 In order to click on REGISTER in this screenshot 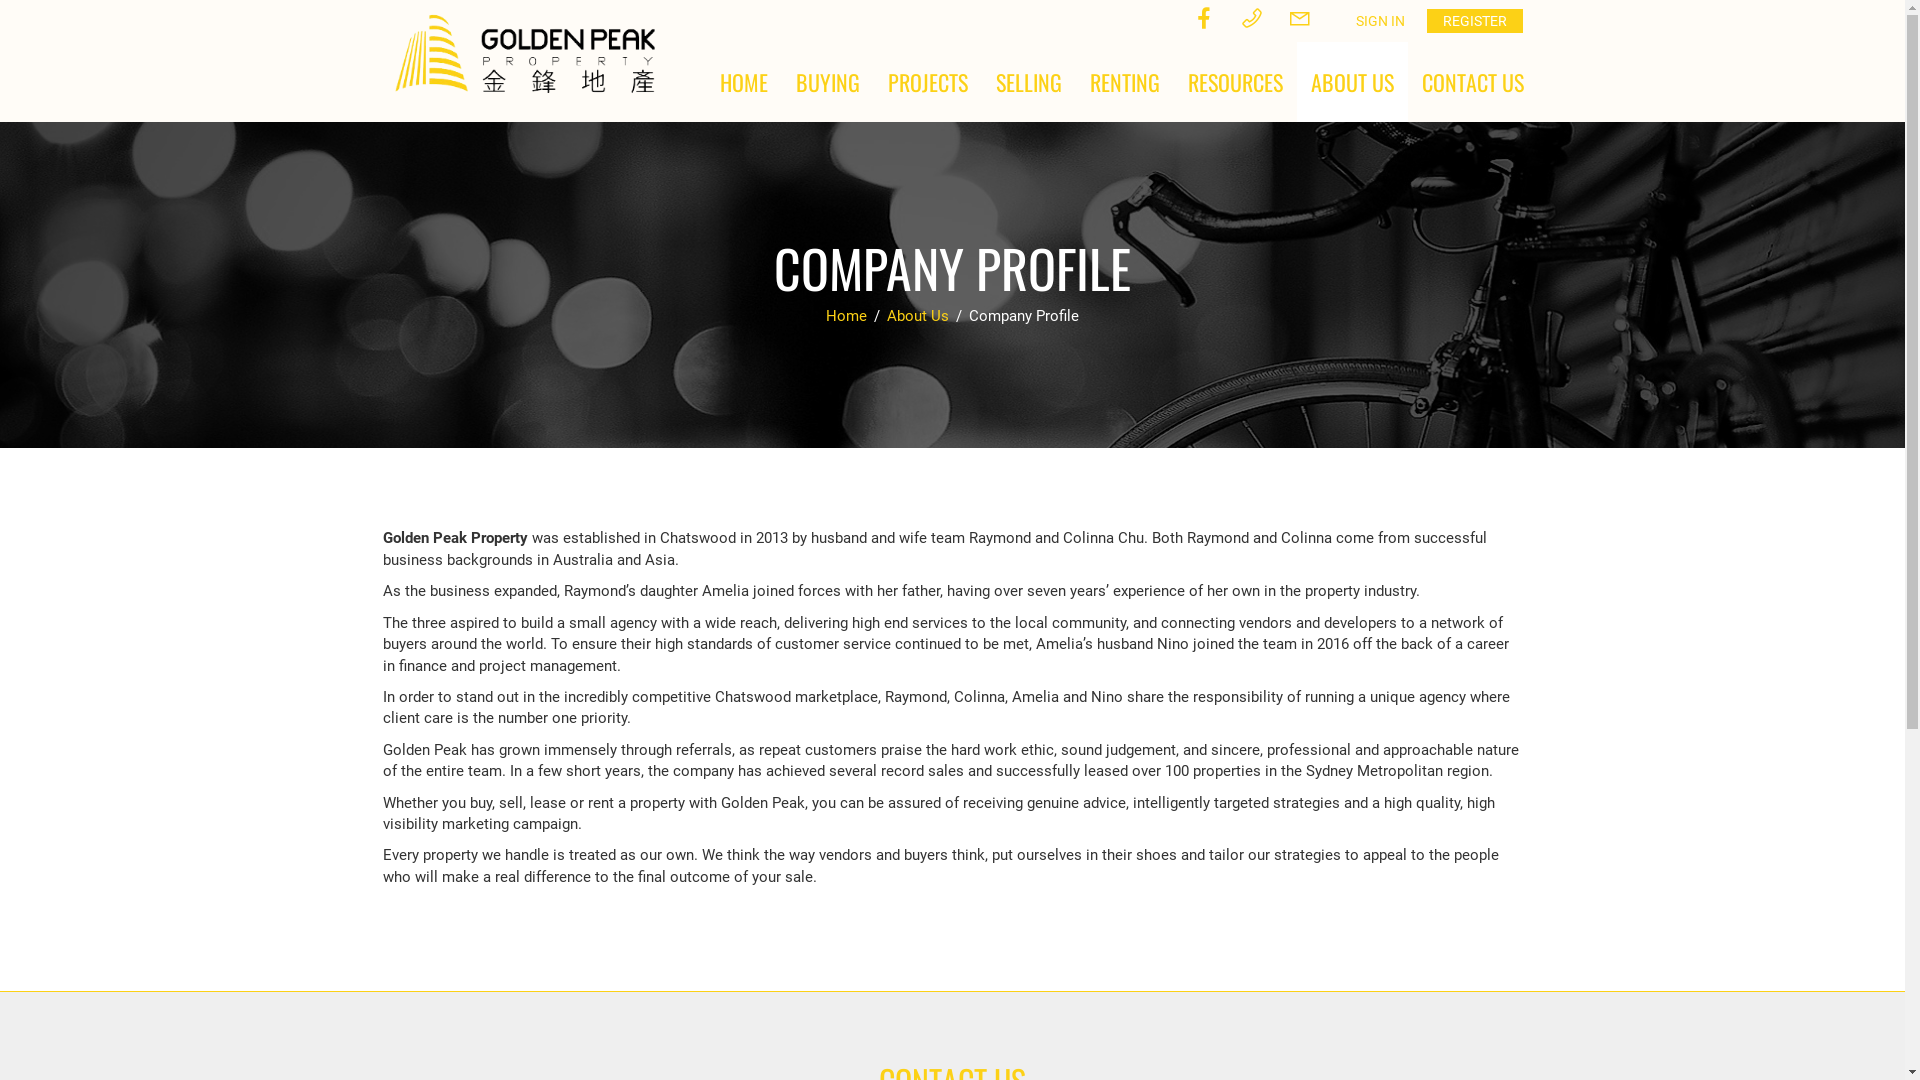, I will do `click(1474, 21)`.